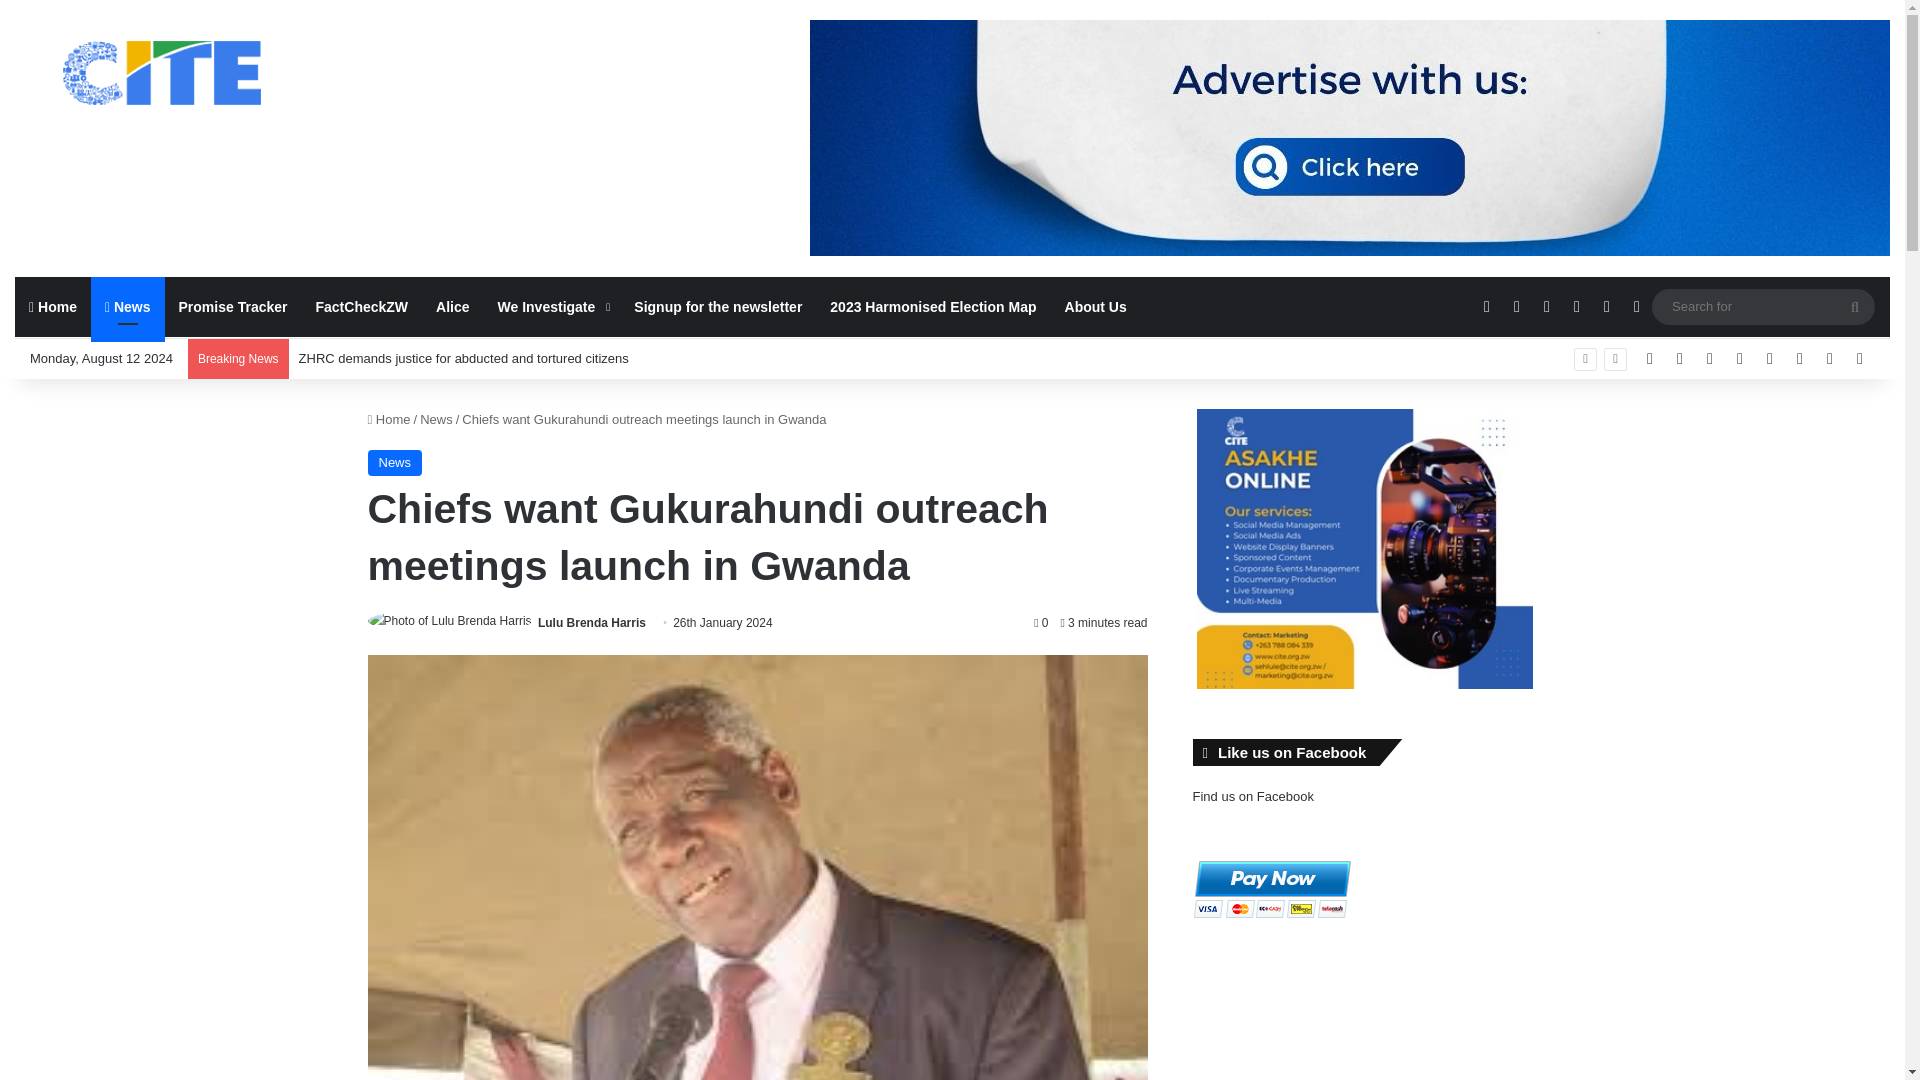 Image resolution: width=1920 pixels, height=1080 pixels. I want to click on News, so click(395, 463).